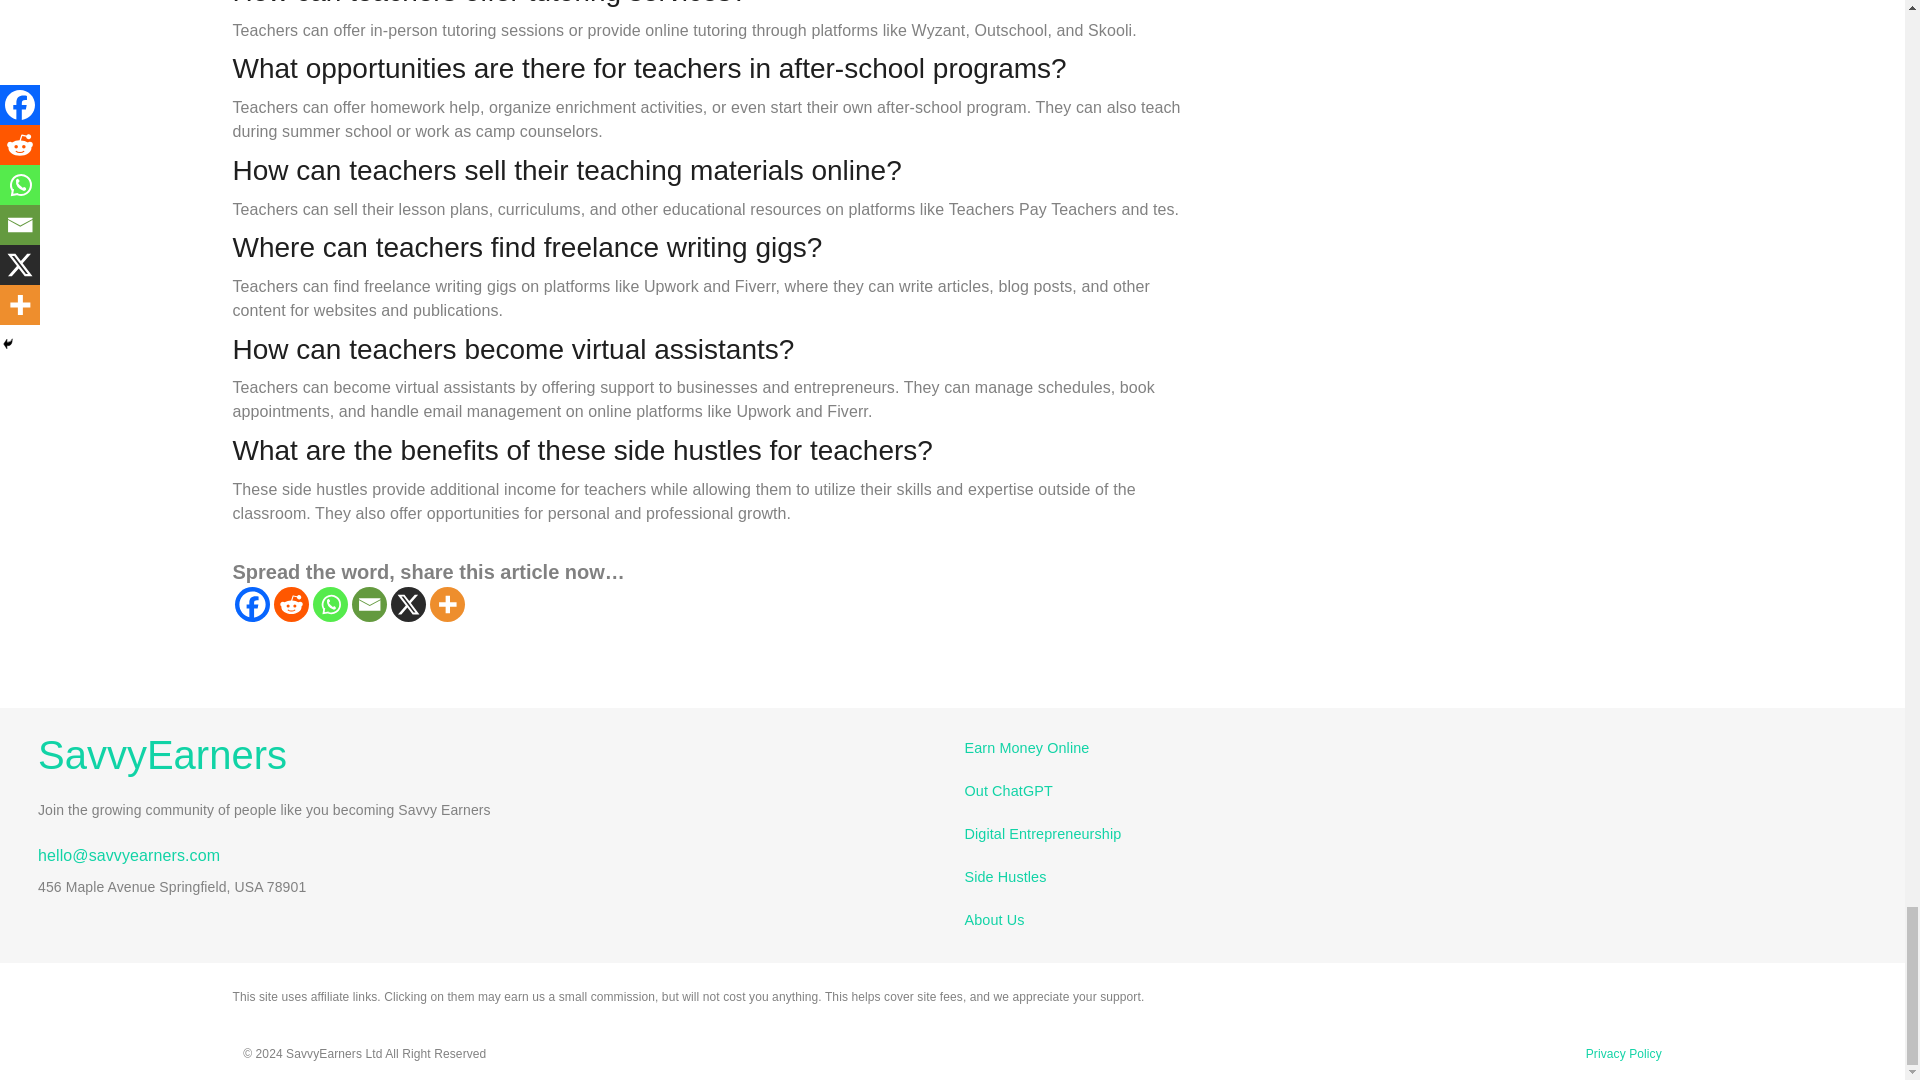  I want to click on More, so click(447, 604).